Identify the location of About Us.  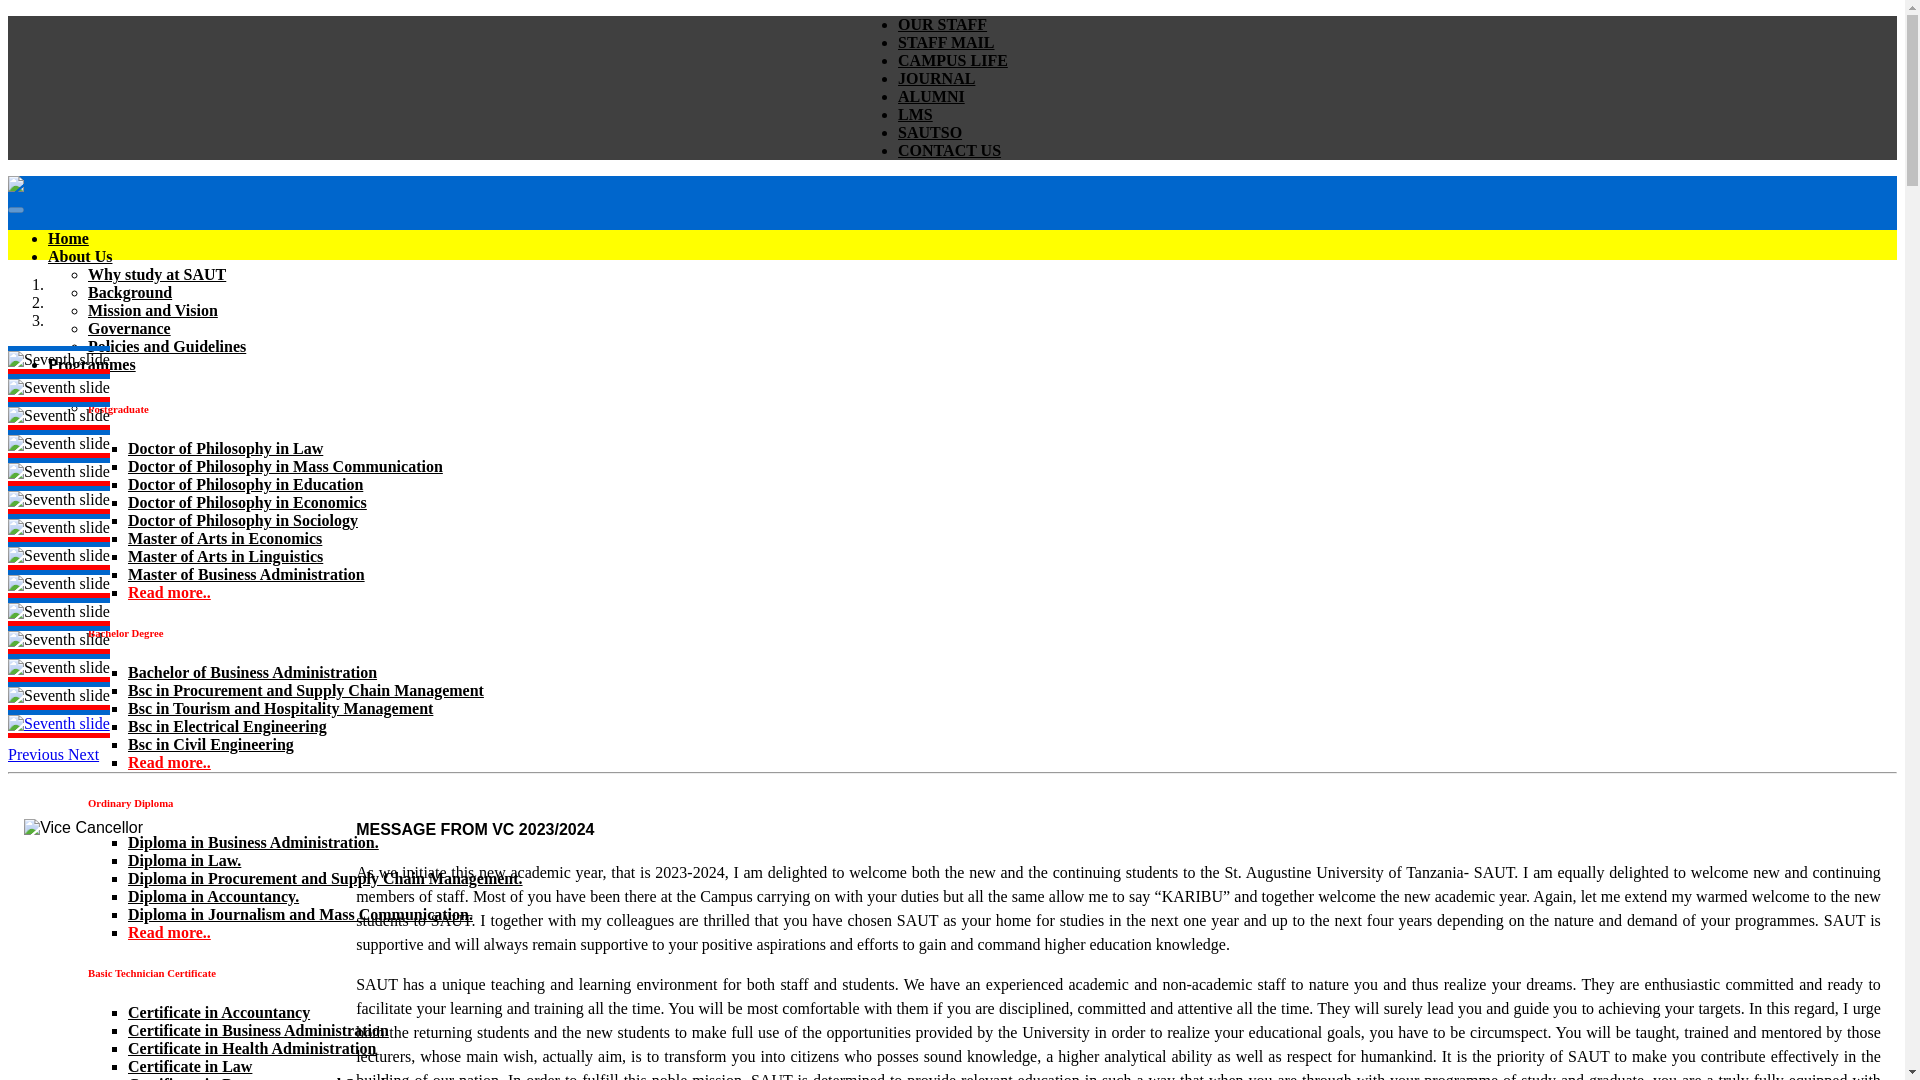
(80, 256).